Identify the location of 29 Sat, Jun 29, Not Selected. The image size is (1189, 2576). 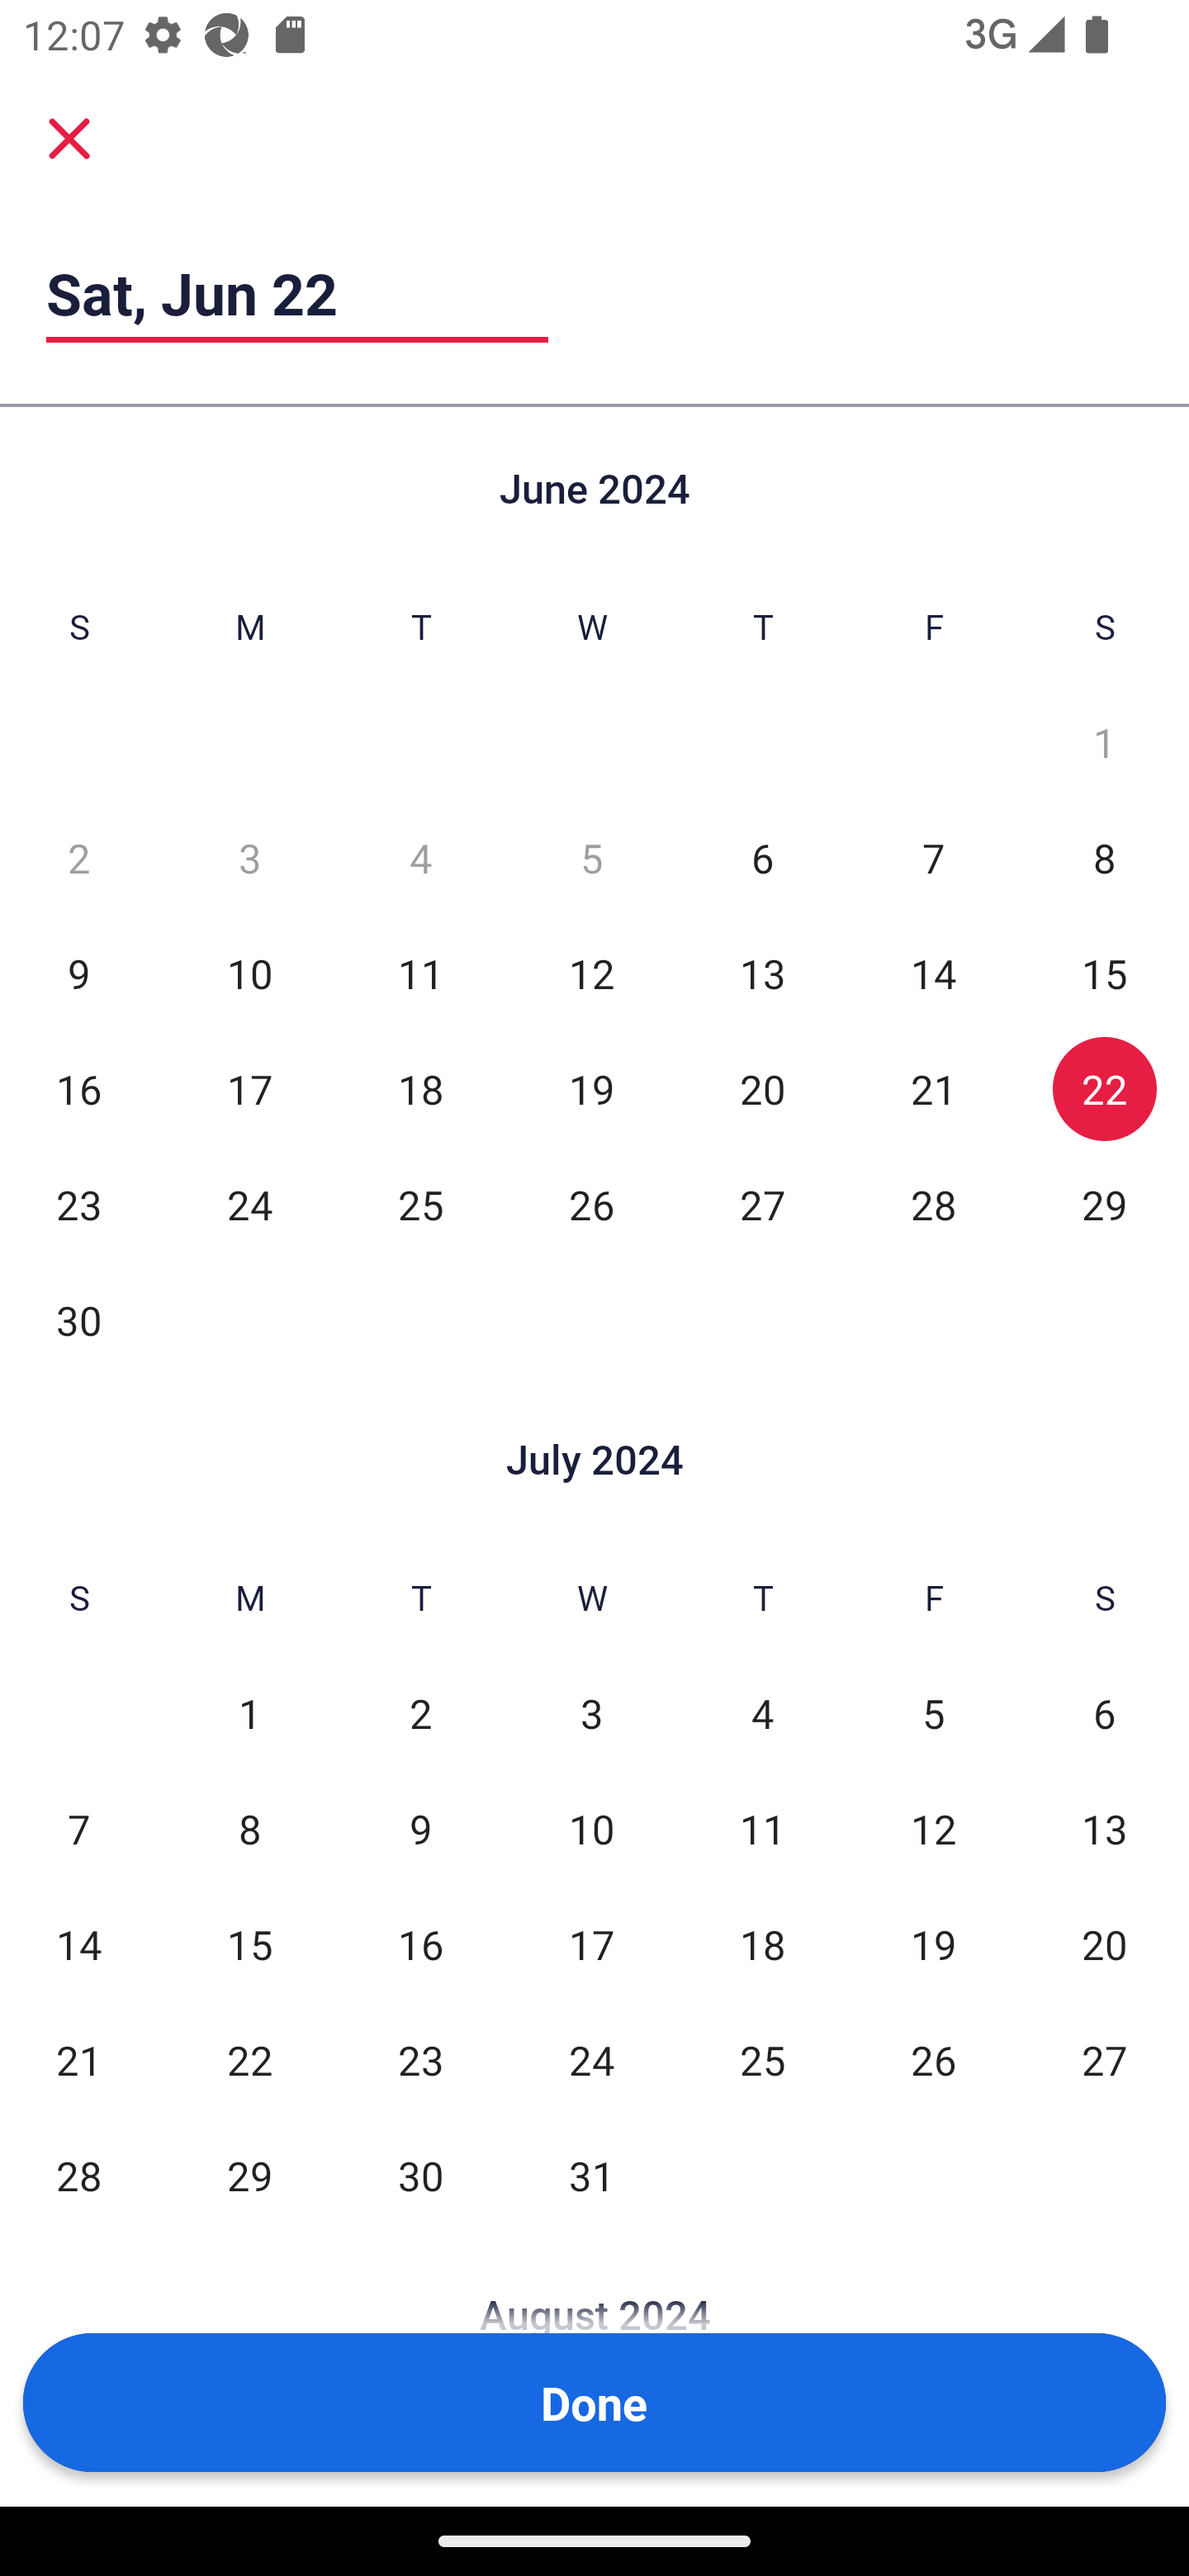
(1105, 1204).